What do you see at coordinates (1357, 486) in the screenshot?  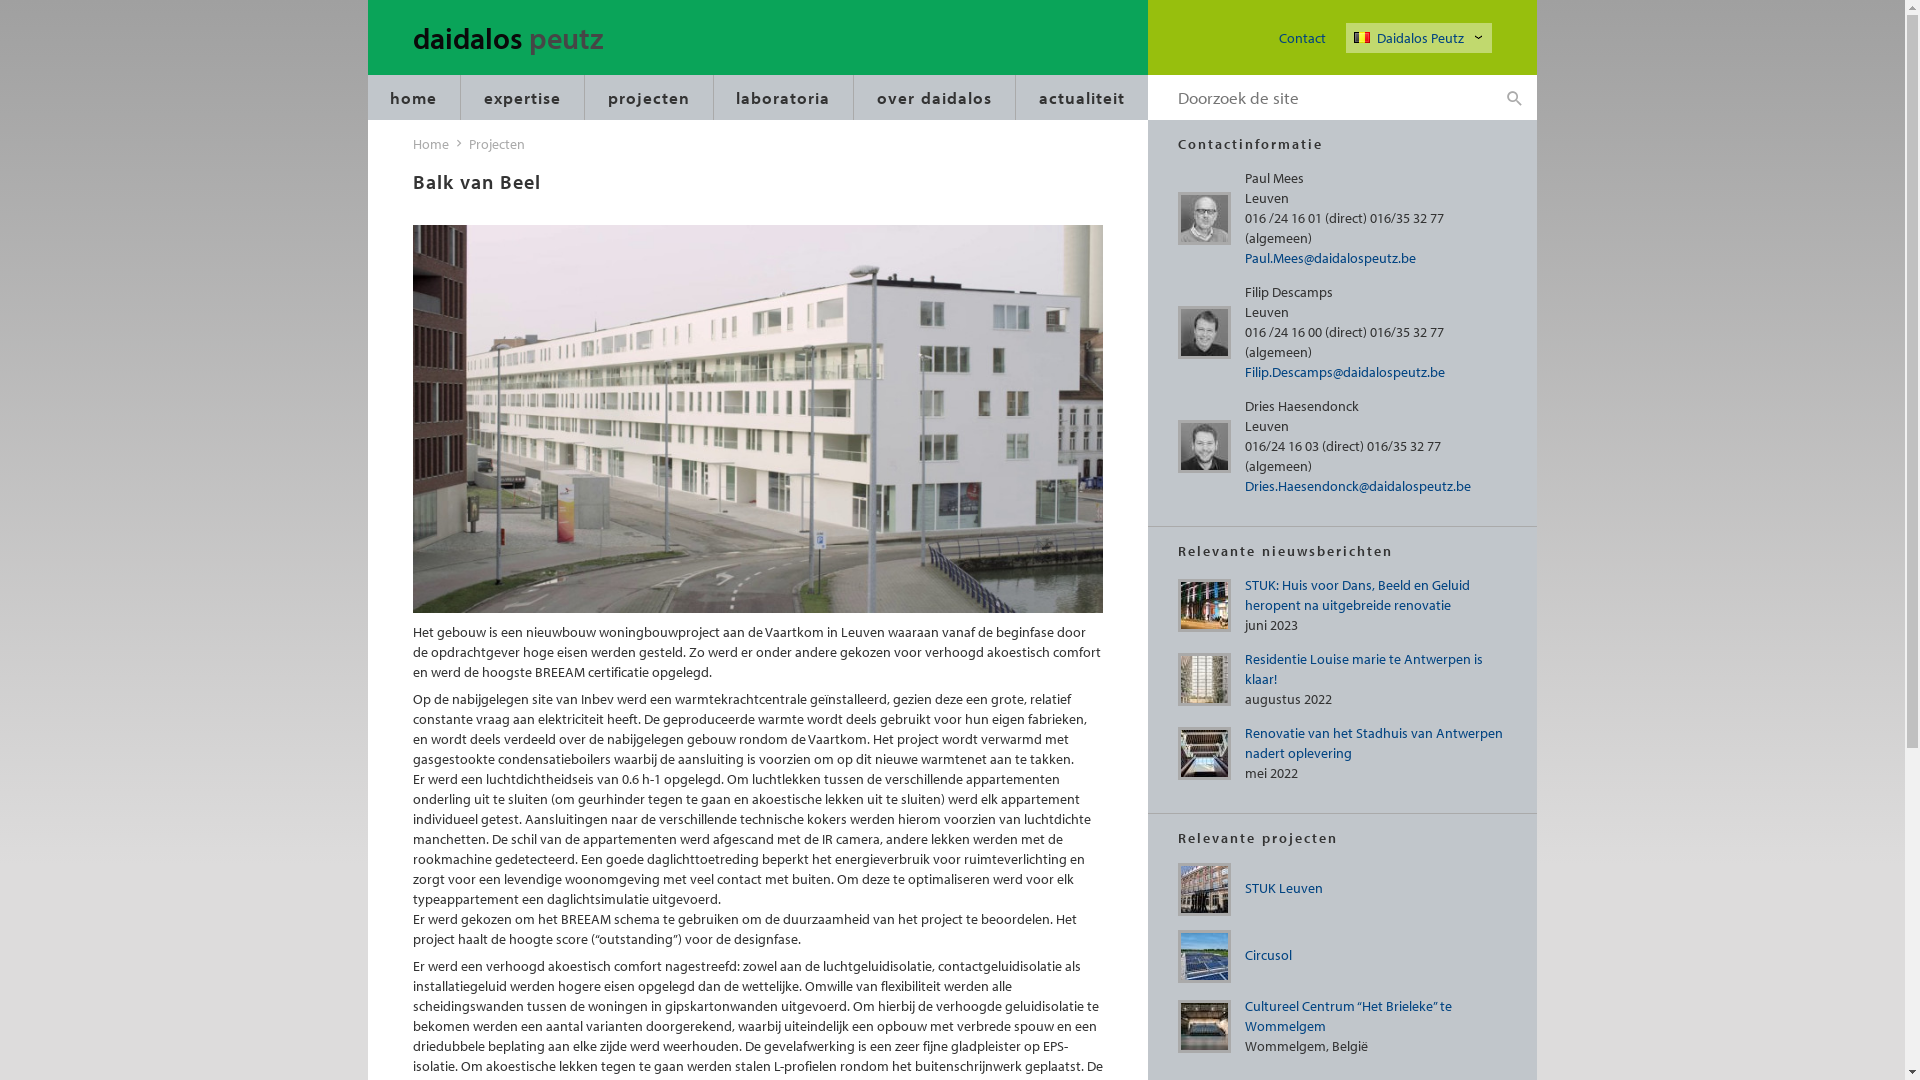 I see `Dries.Haesendonck@daidalospeutz.be` at bounding box center [1357, 486].